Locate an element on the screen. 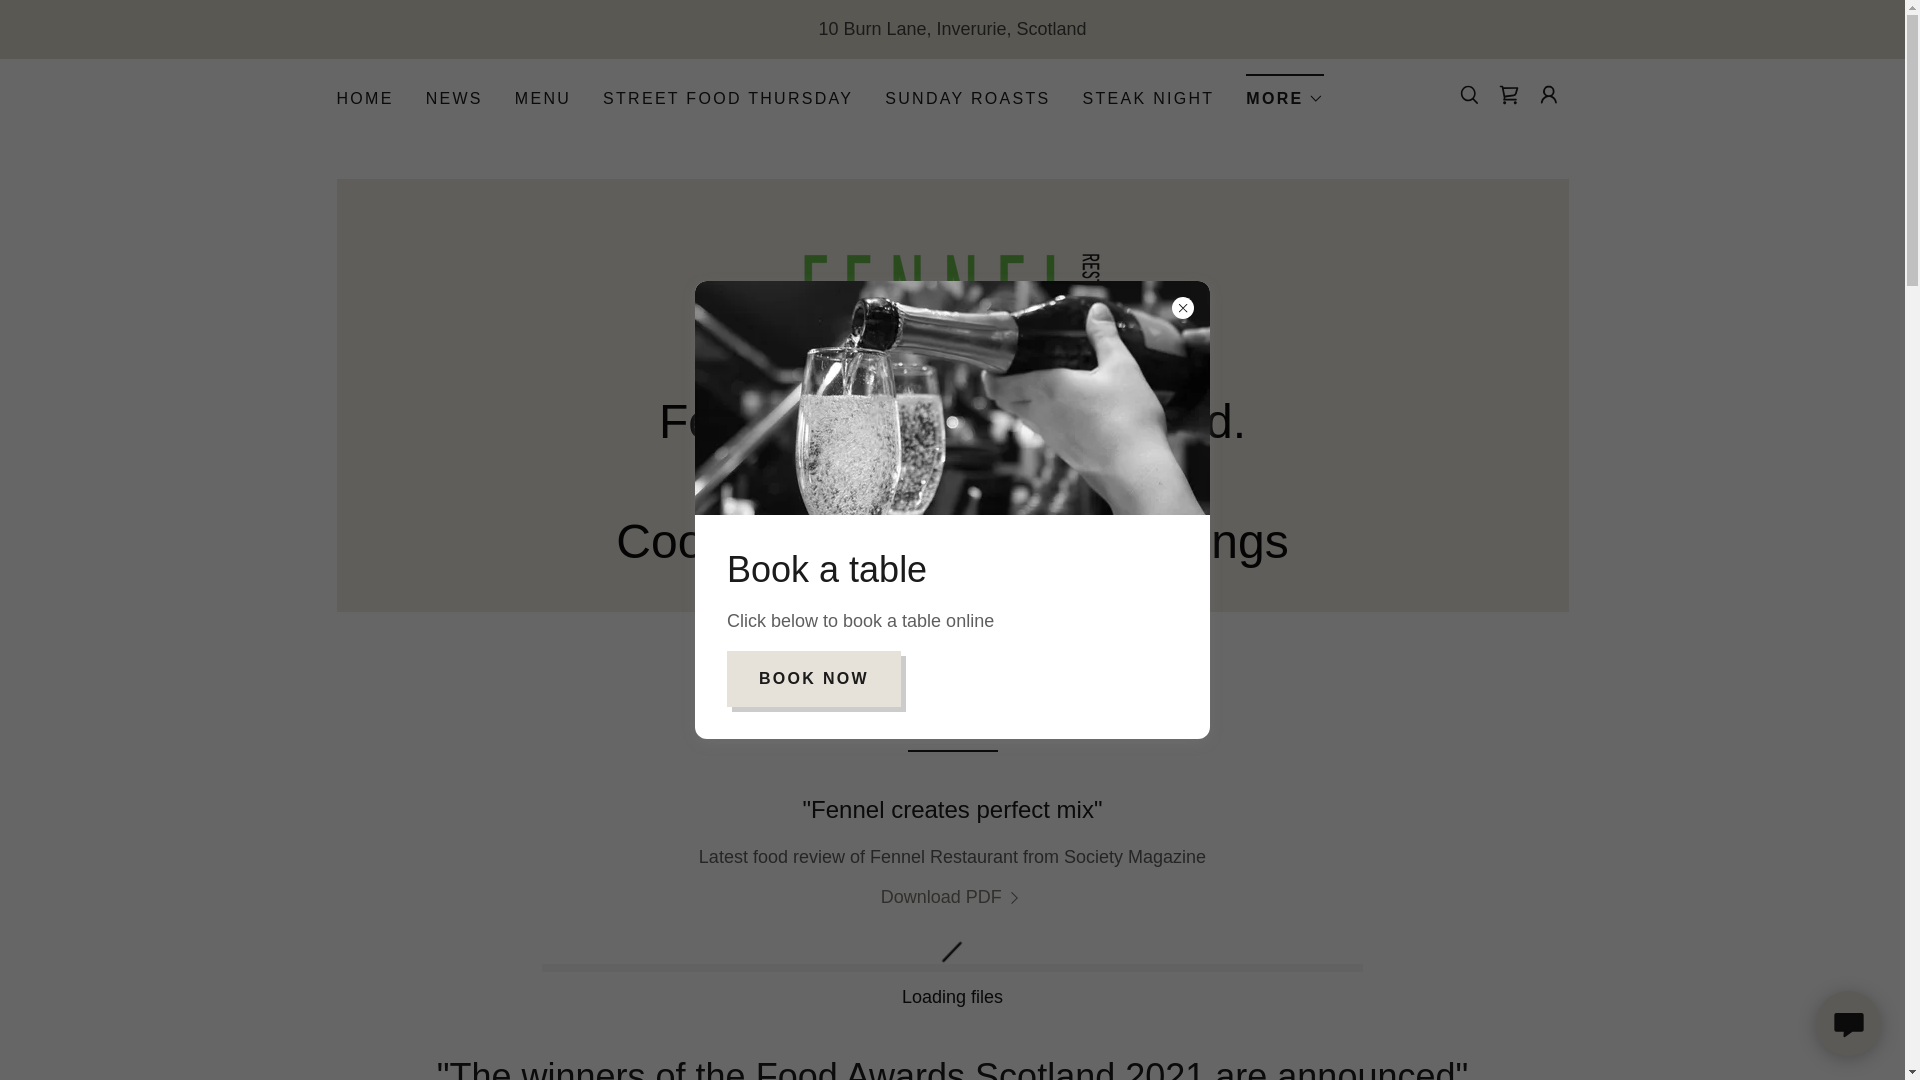  NEWS is located at coordinates (454, 98).